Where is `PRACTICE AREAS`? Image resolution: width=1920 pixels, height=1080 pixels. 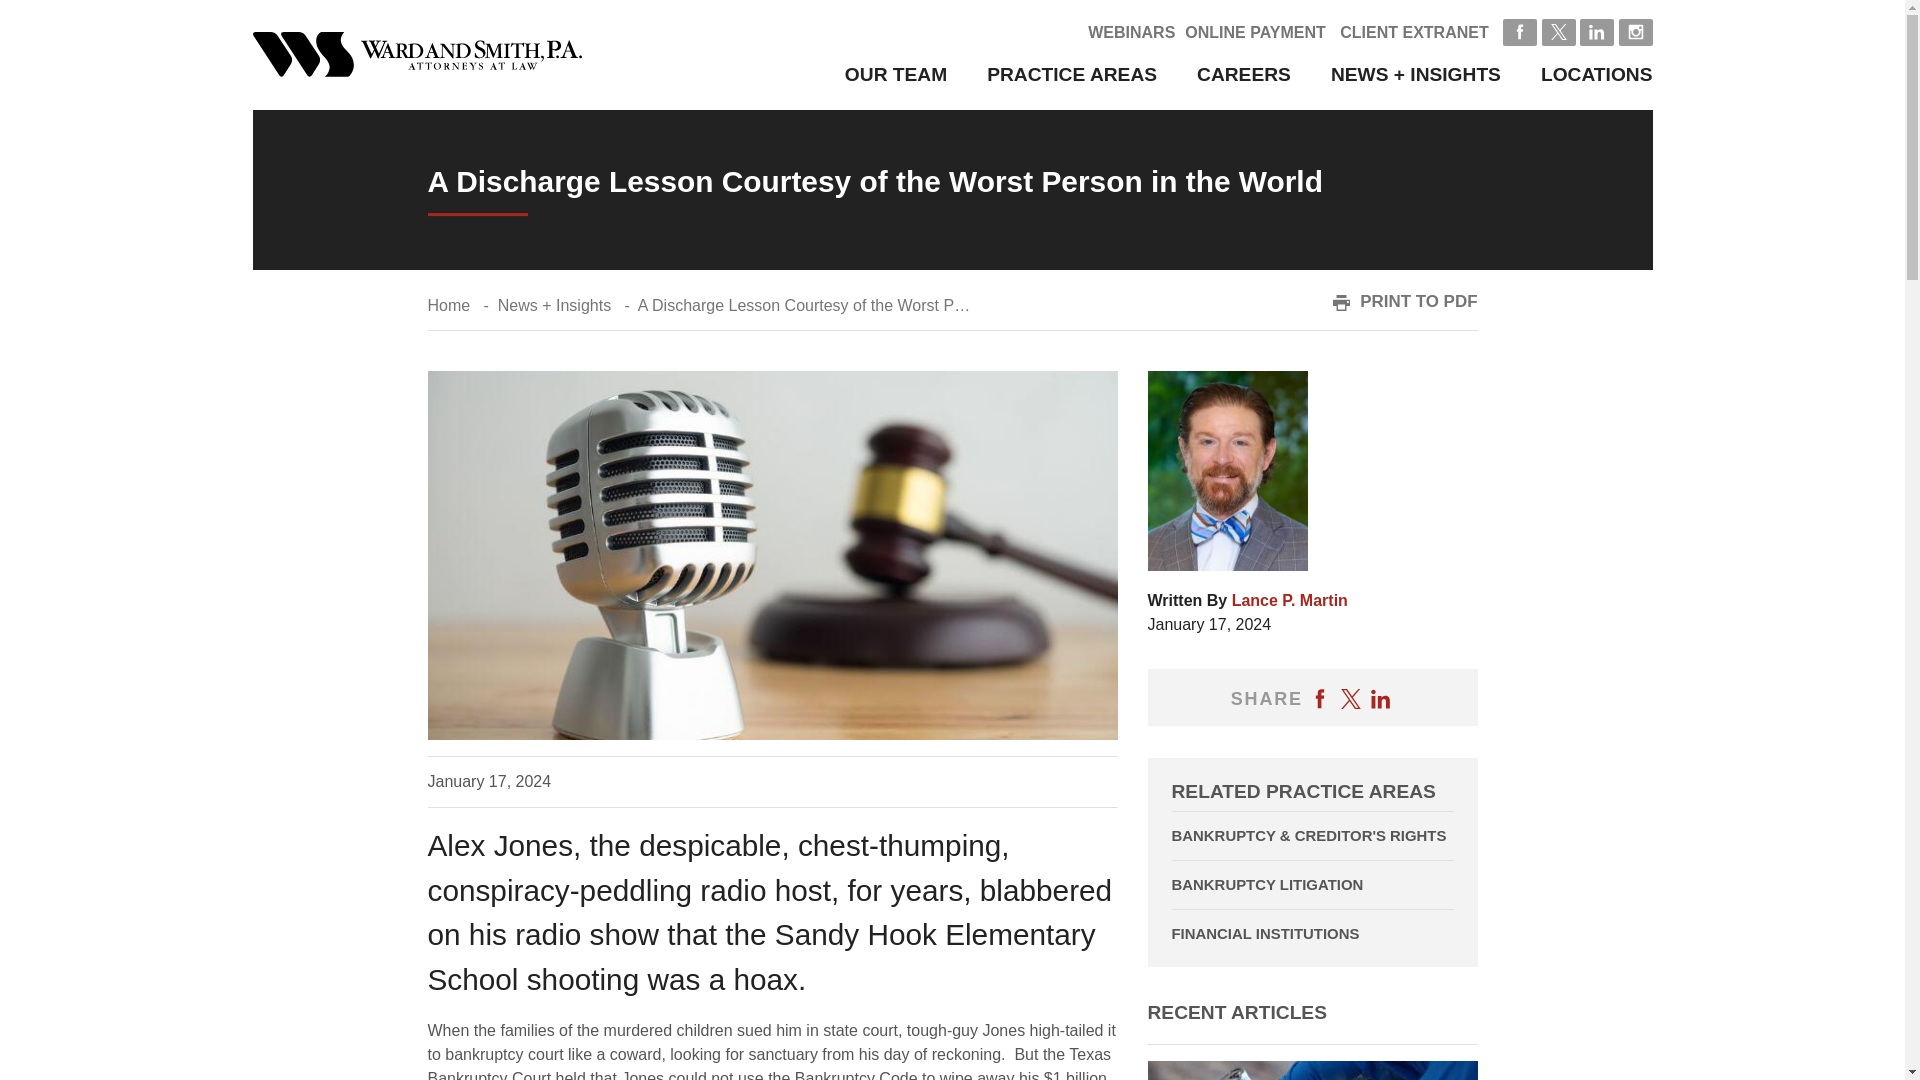
PRACTICE AREAS is located at coordinates (1072, 74).